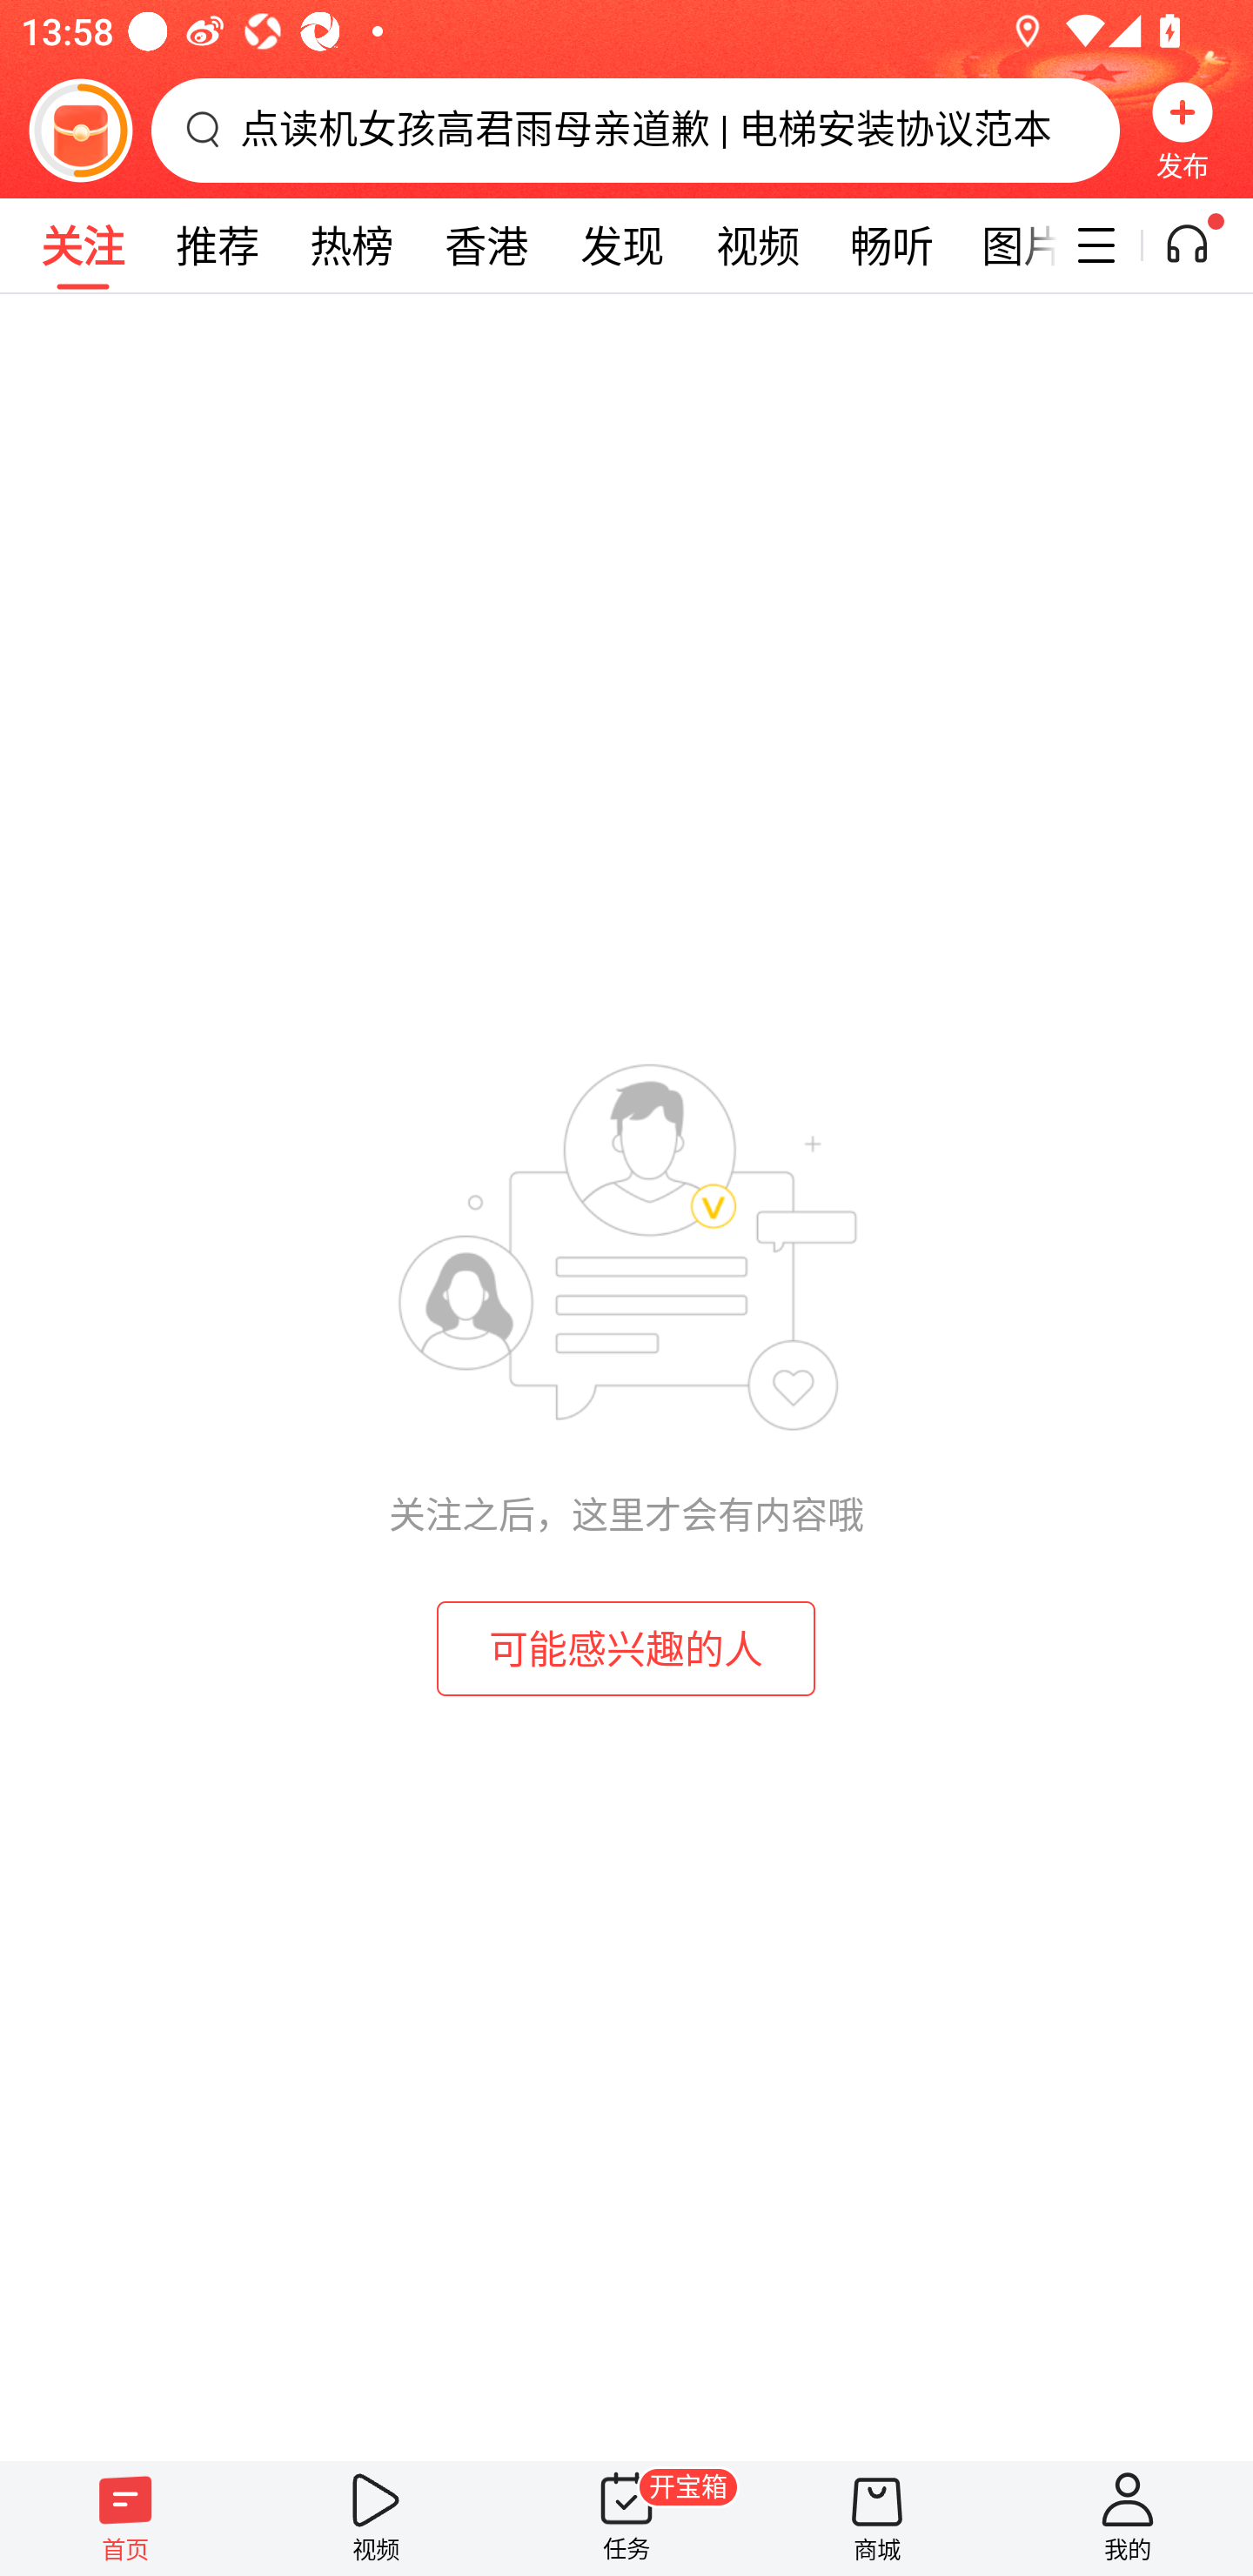  Describe the element at coordinates (217, 245) in the screenshot. I see `推荐` at that location.